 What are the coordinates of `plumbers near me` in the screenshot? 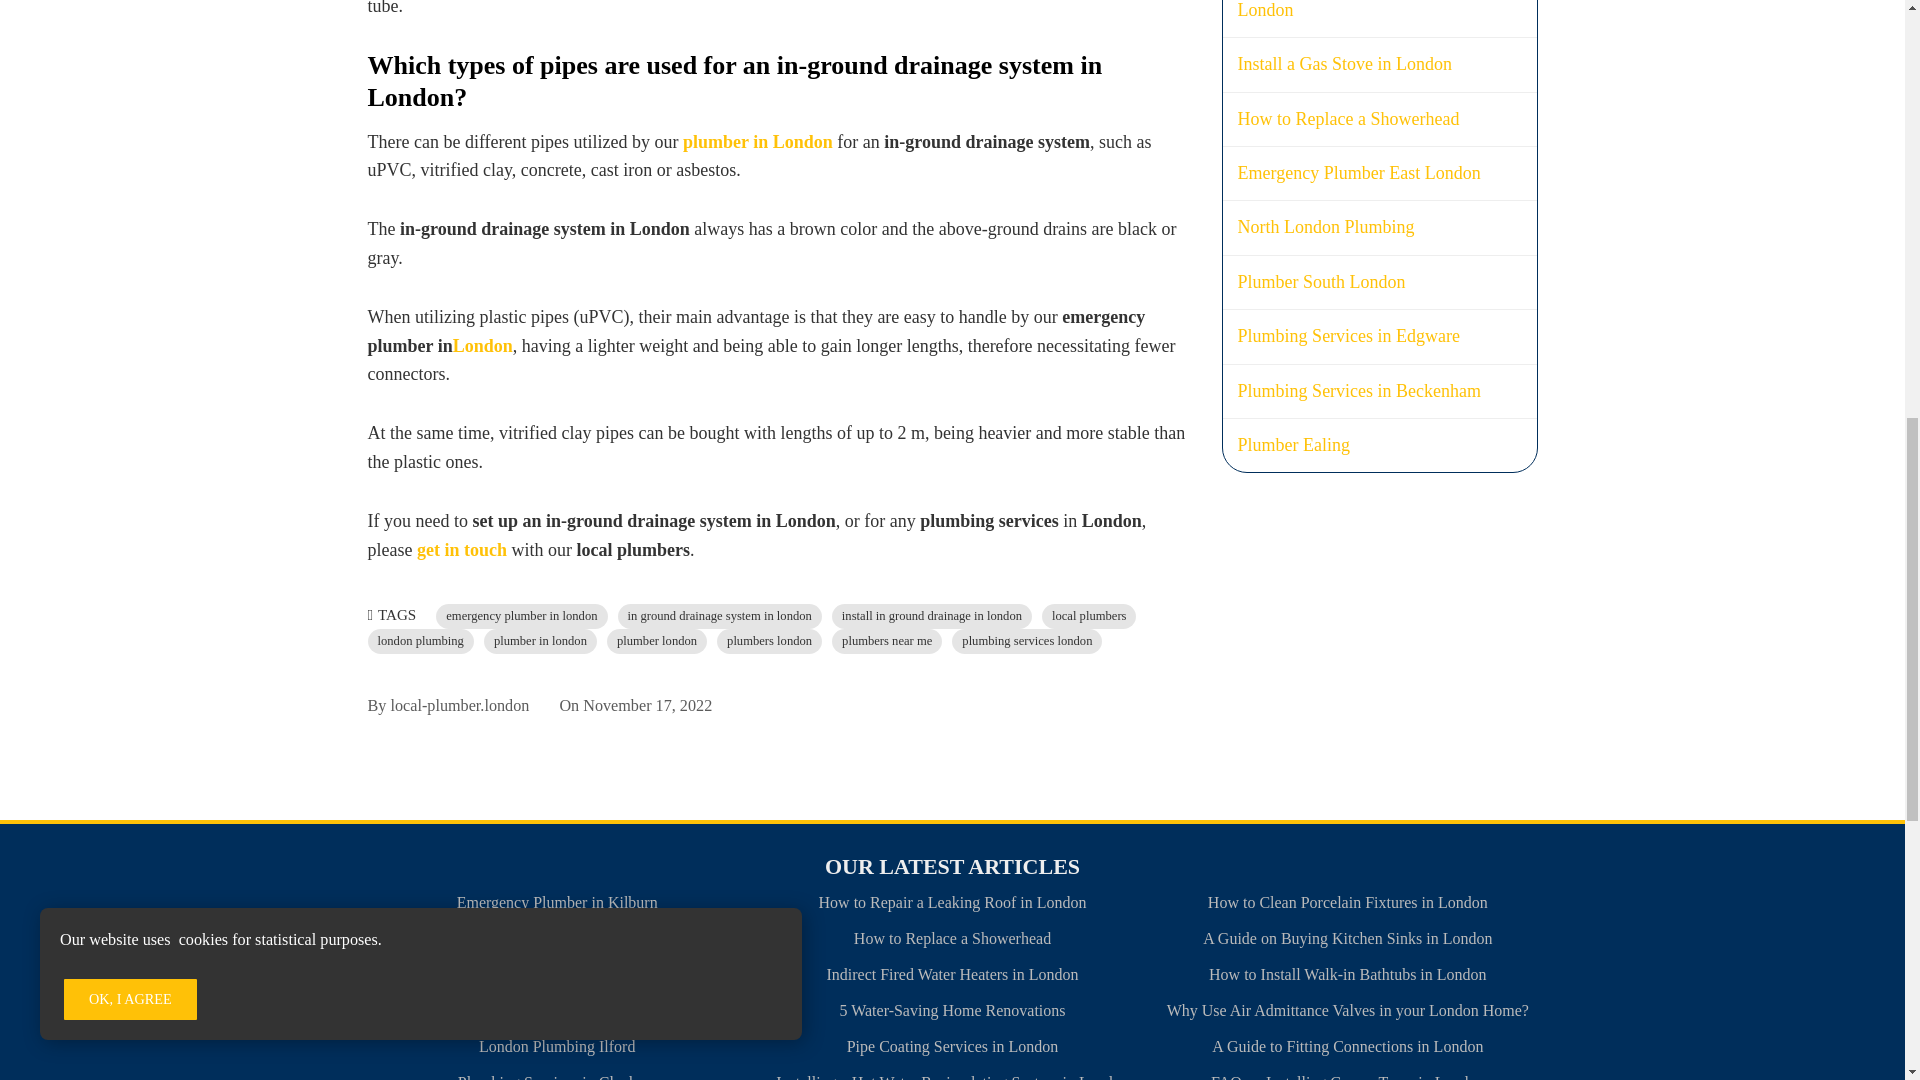 It's located at (886, 641).